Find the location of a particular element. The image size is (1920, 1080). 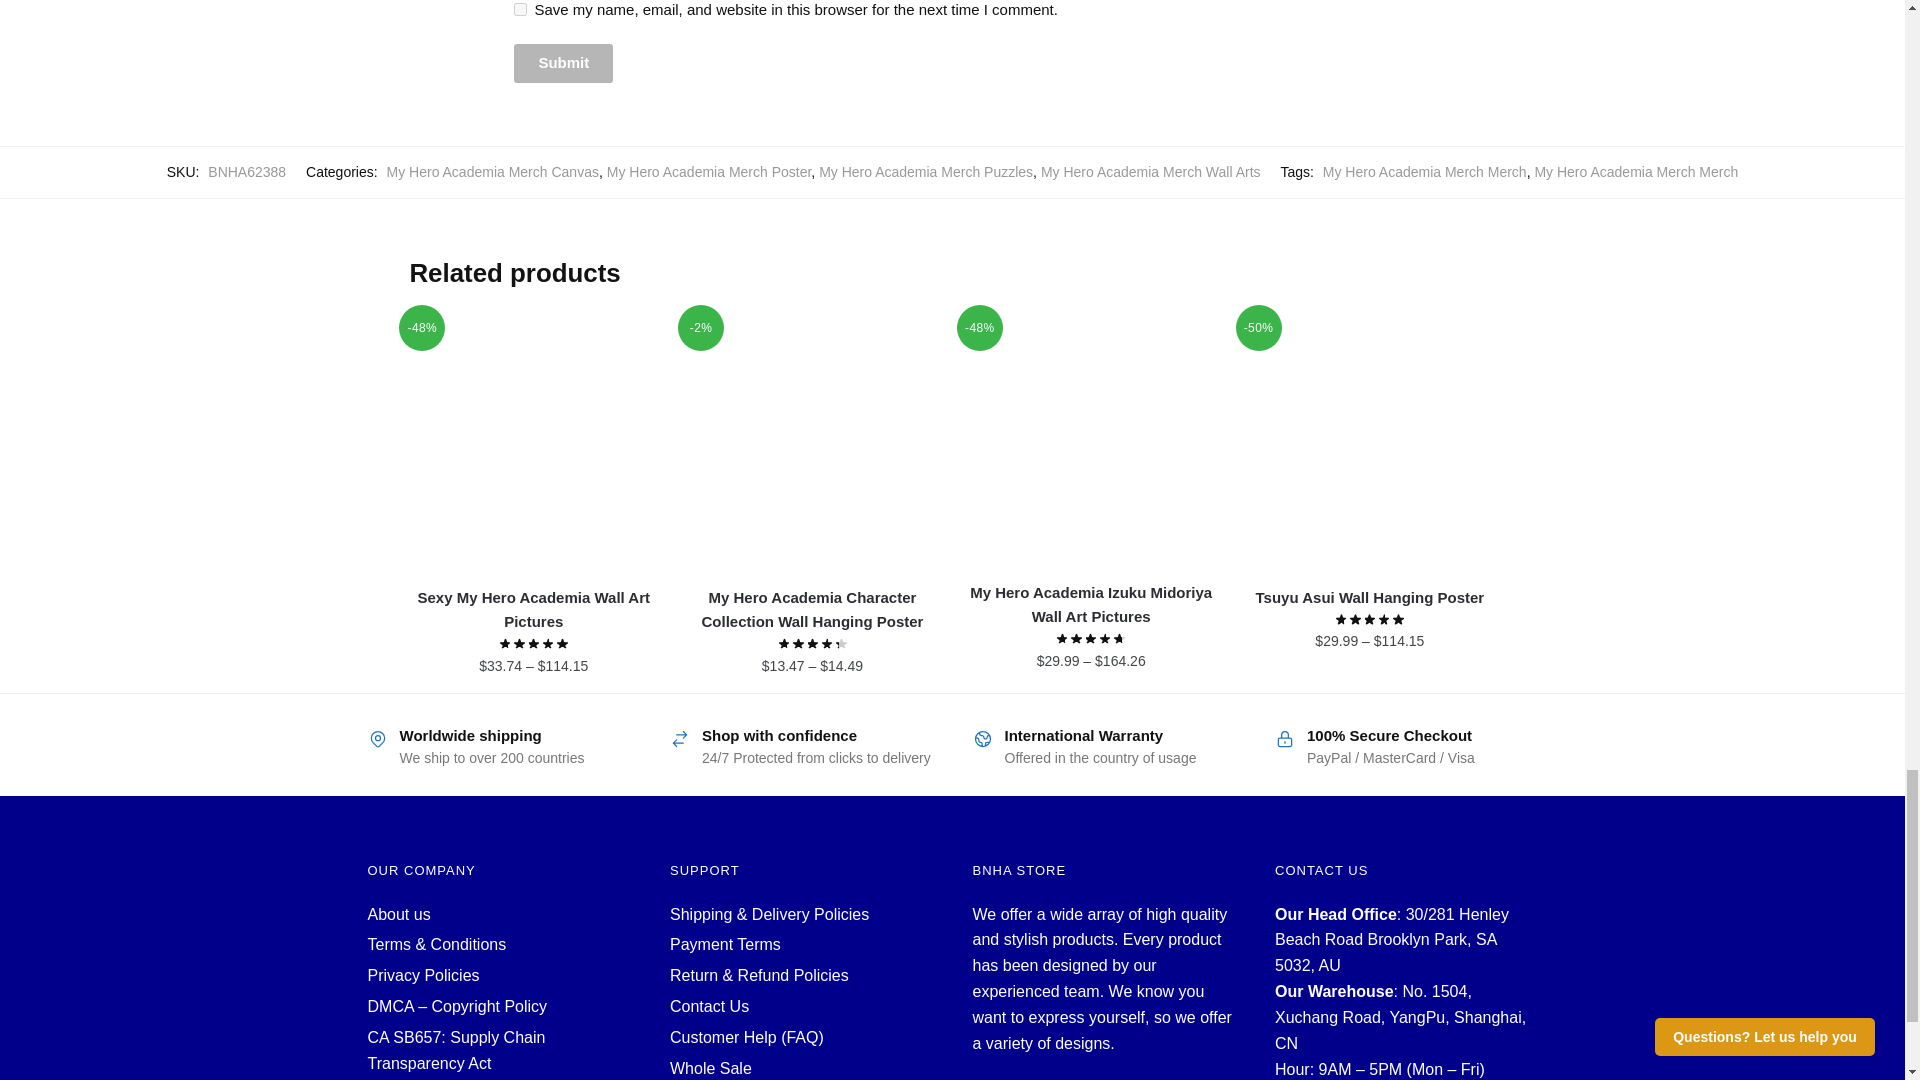

Submit is located at coordinates (563, 64).